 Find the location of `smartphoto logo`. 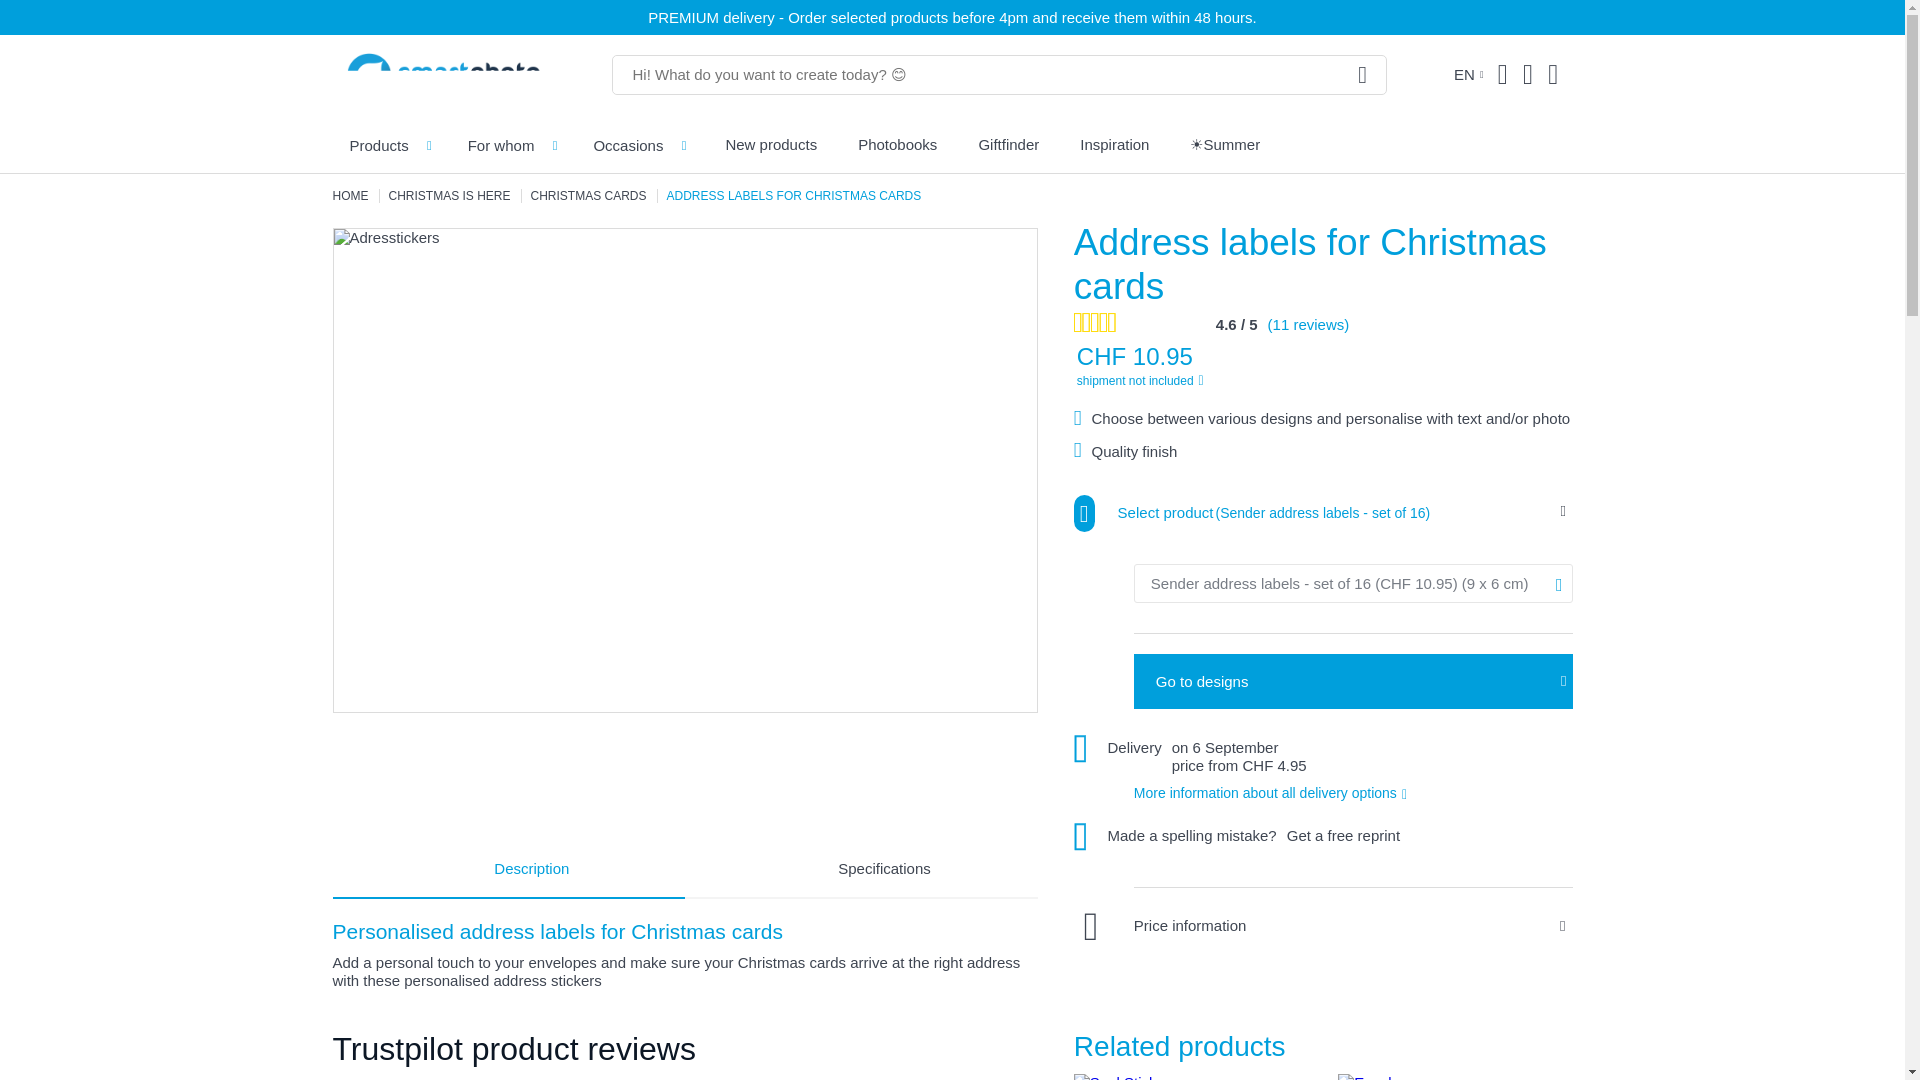

smartphoto logo is located at coordinates (442, 74).